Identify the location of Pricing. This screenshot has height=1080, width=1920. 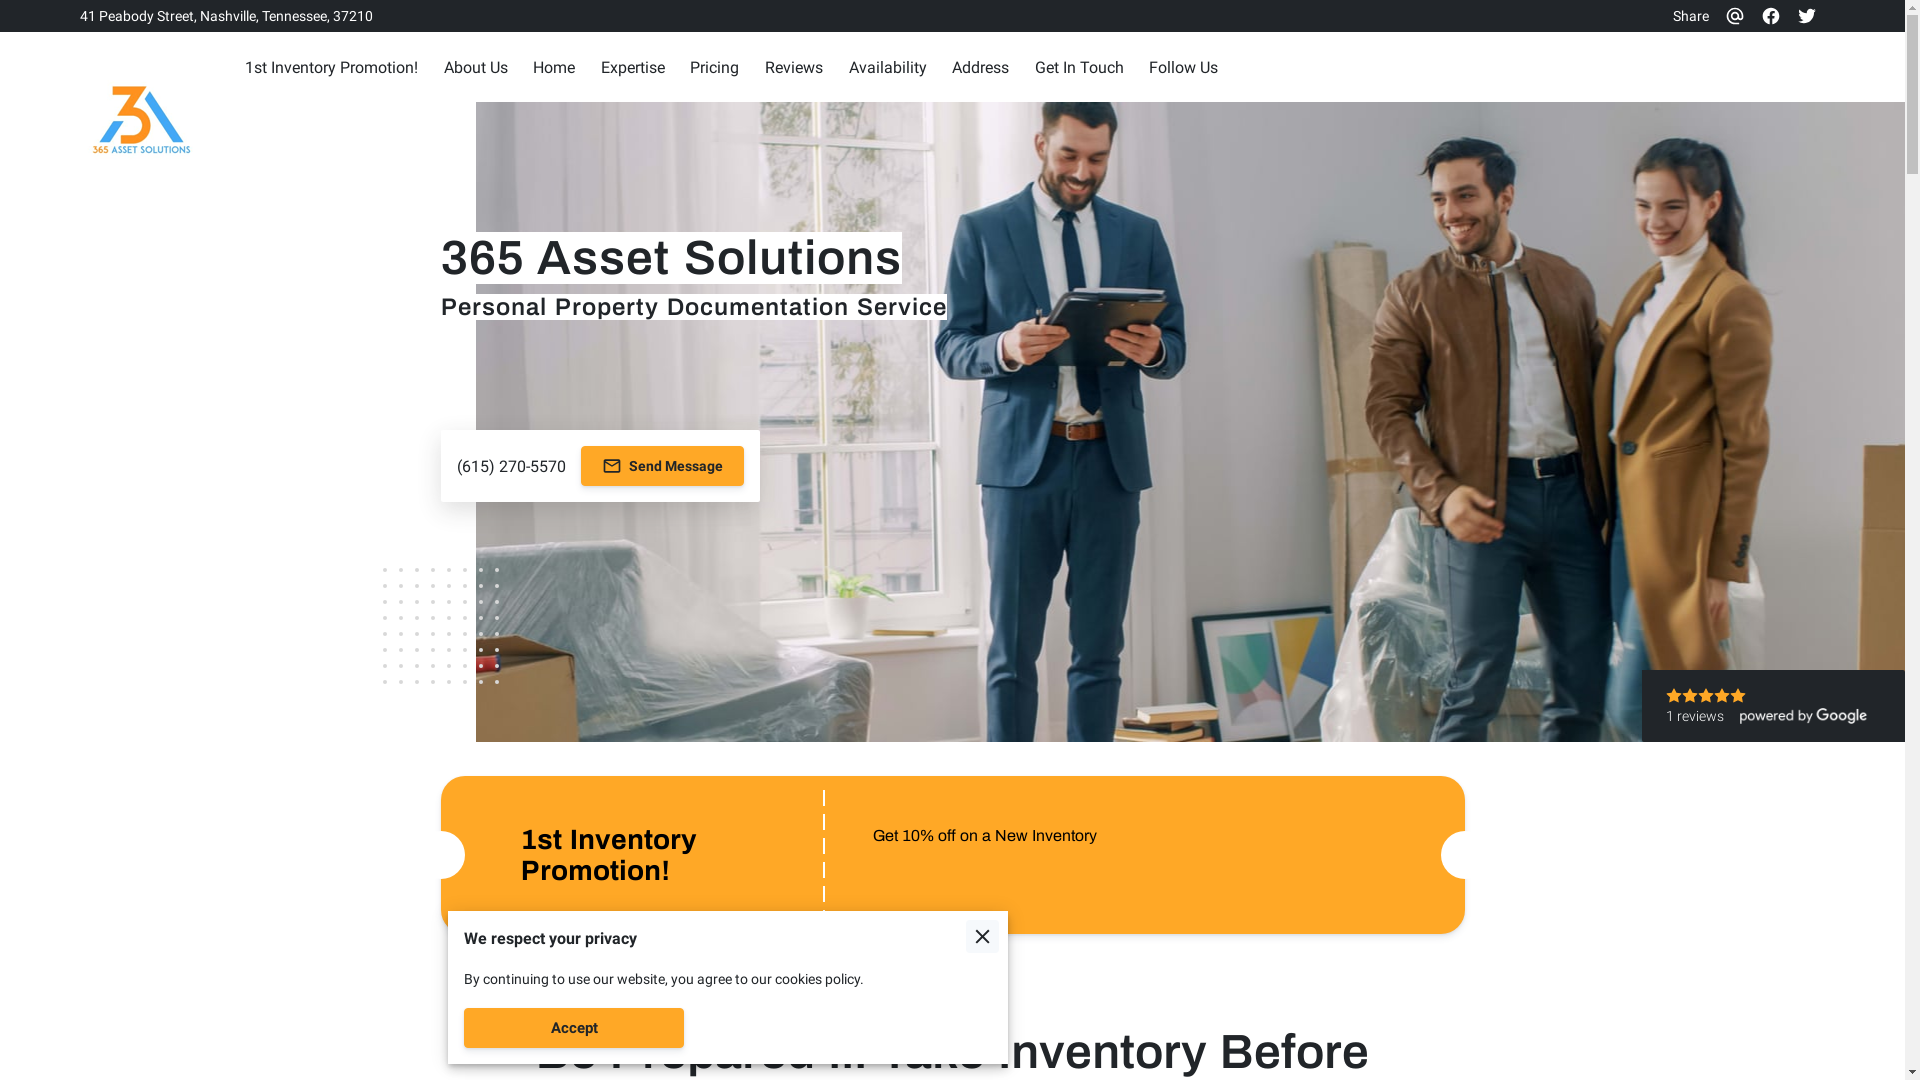
(714, 68).